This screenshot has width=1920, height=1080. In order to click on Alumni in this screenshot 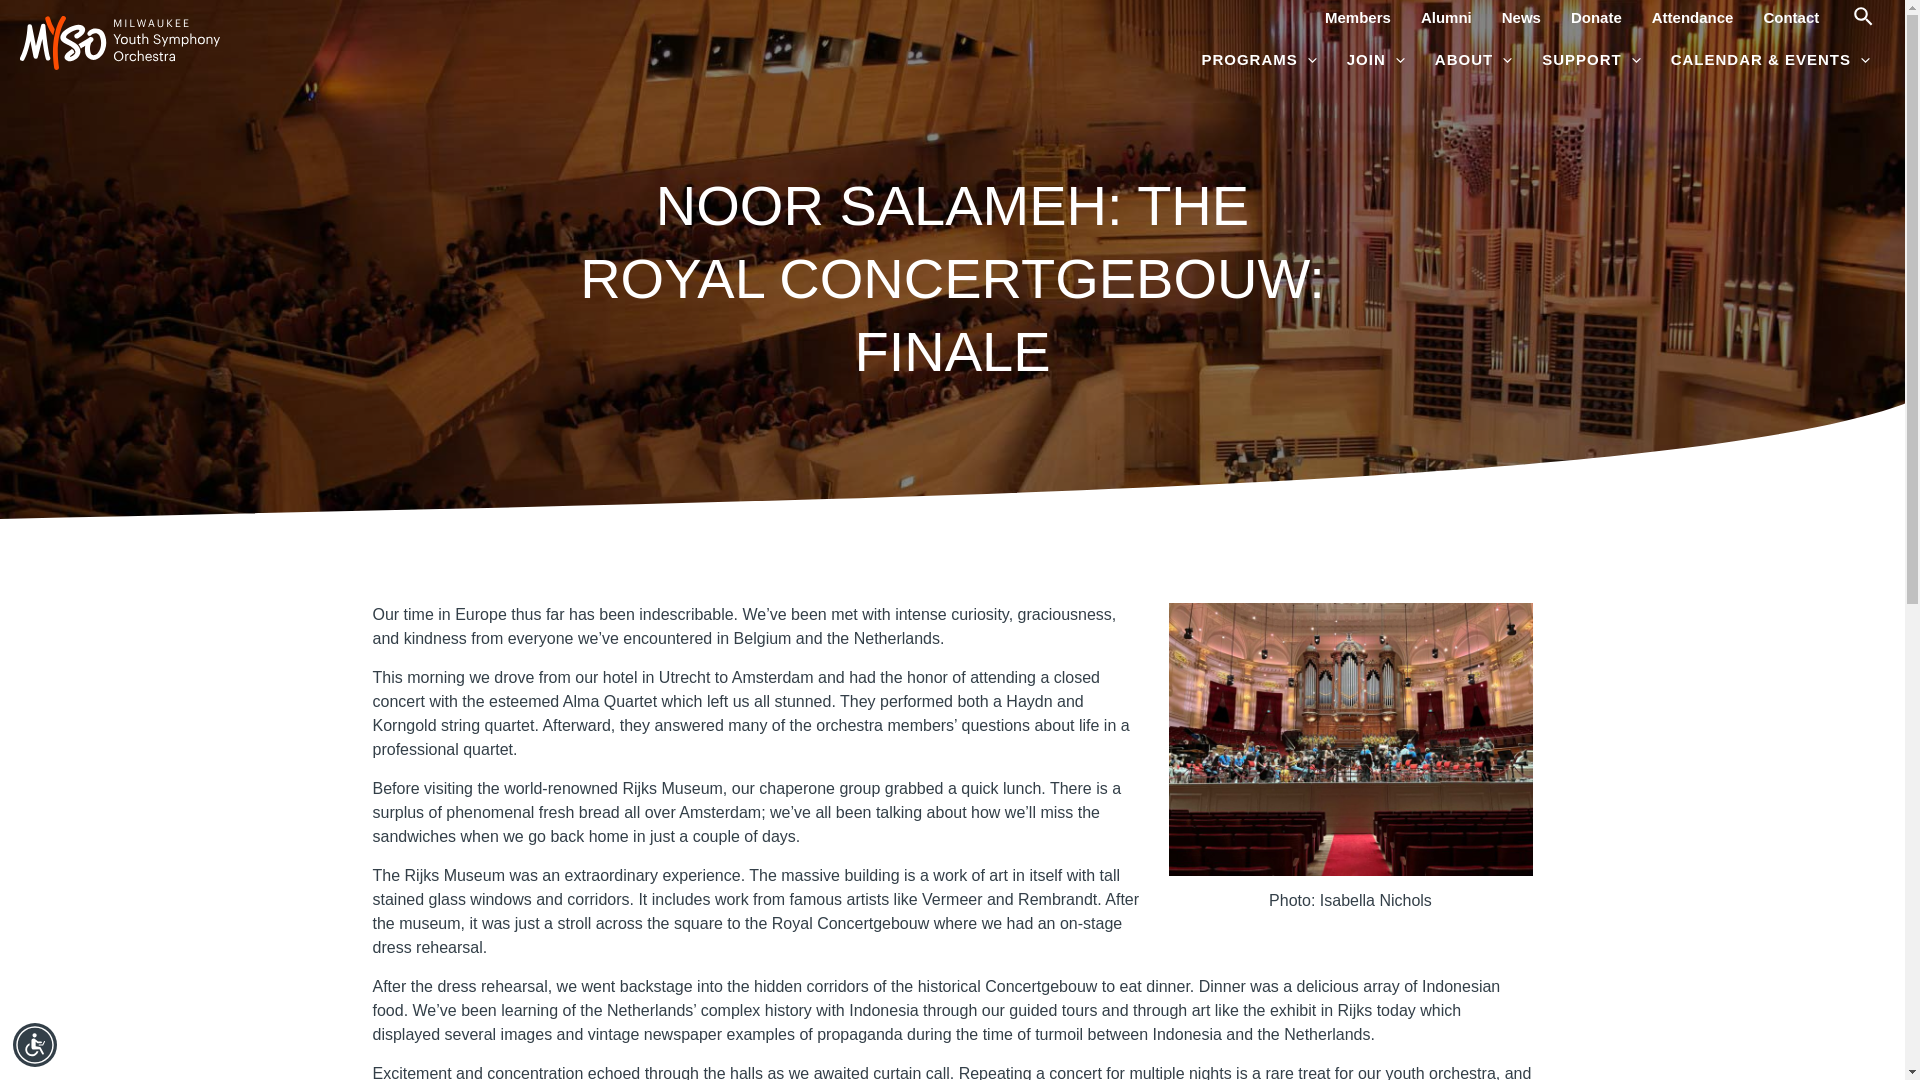, I will do `click(1446, 17)`.